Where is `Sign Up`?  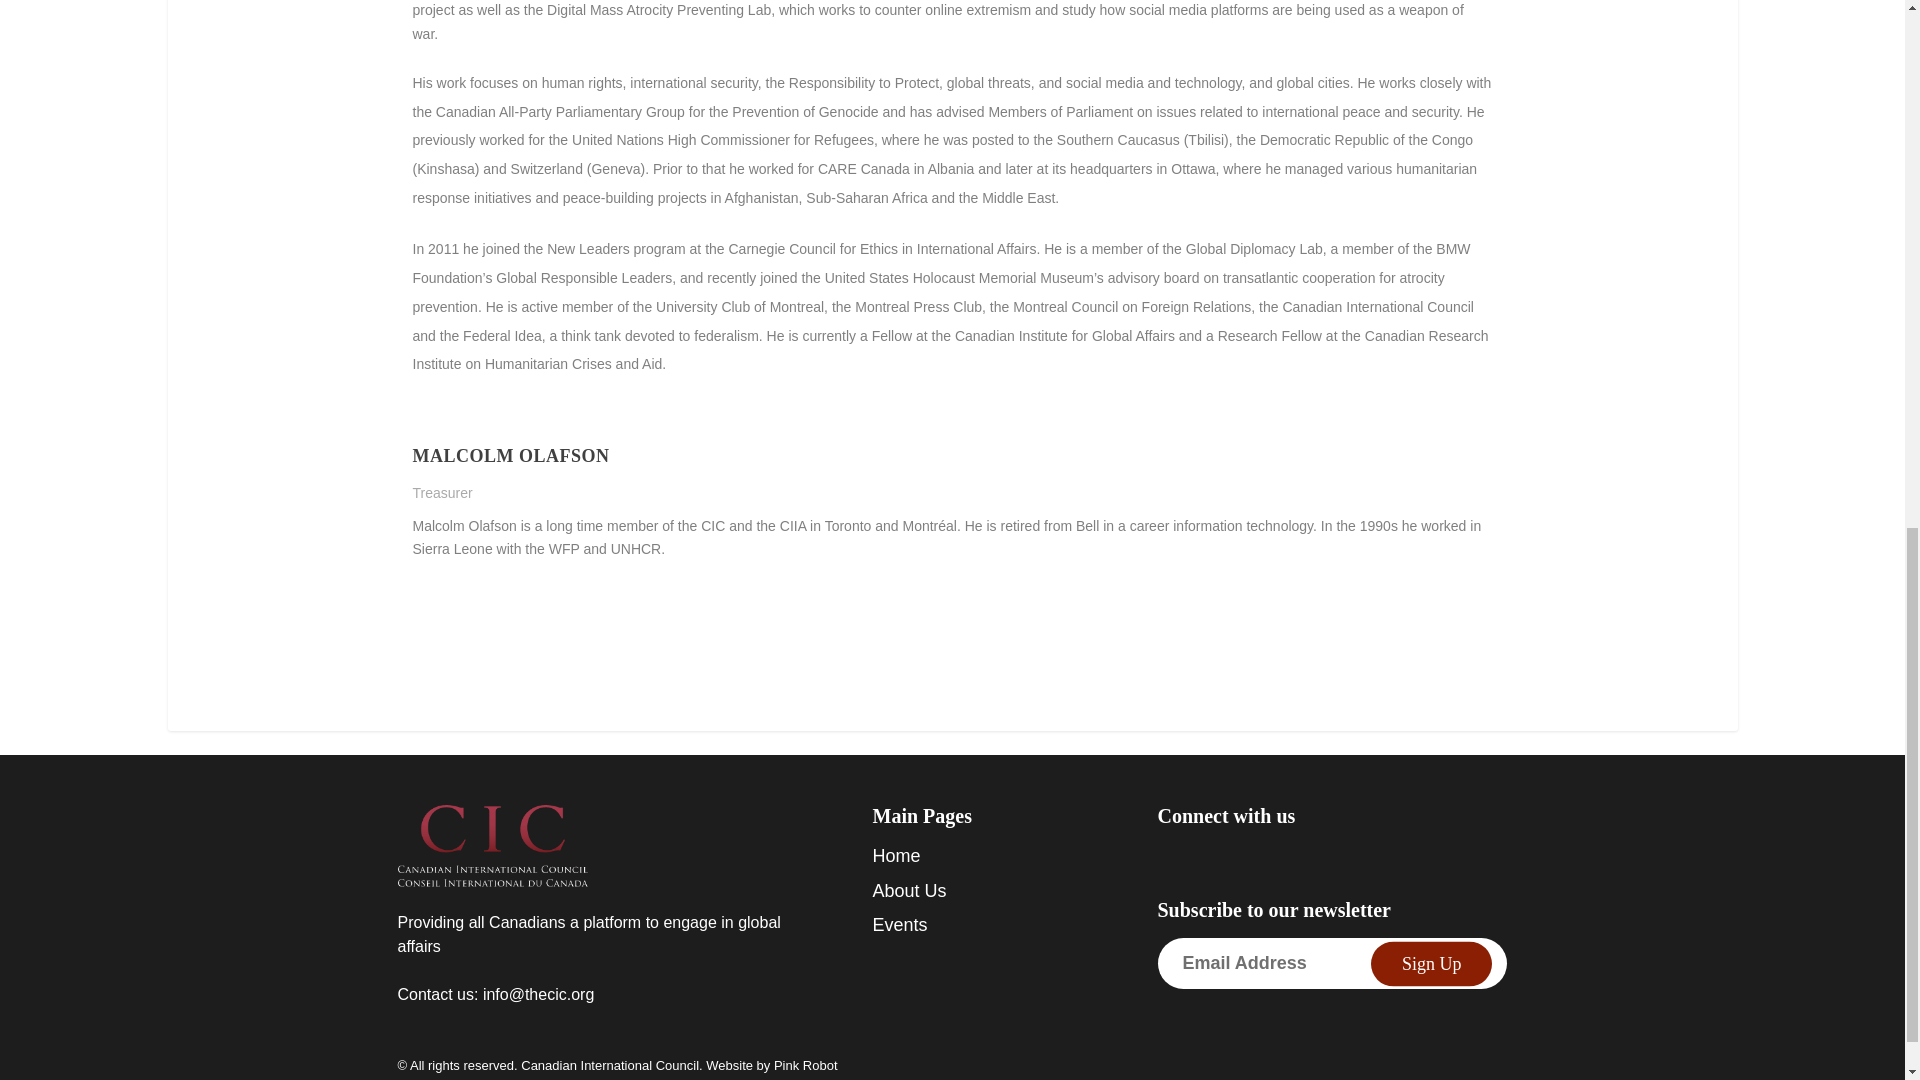
Sign Up is located at coordinates (1432, 963).